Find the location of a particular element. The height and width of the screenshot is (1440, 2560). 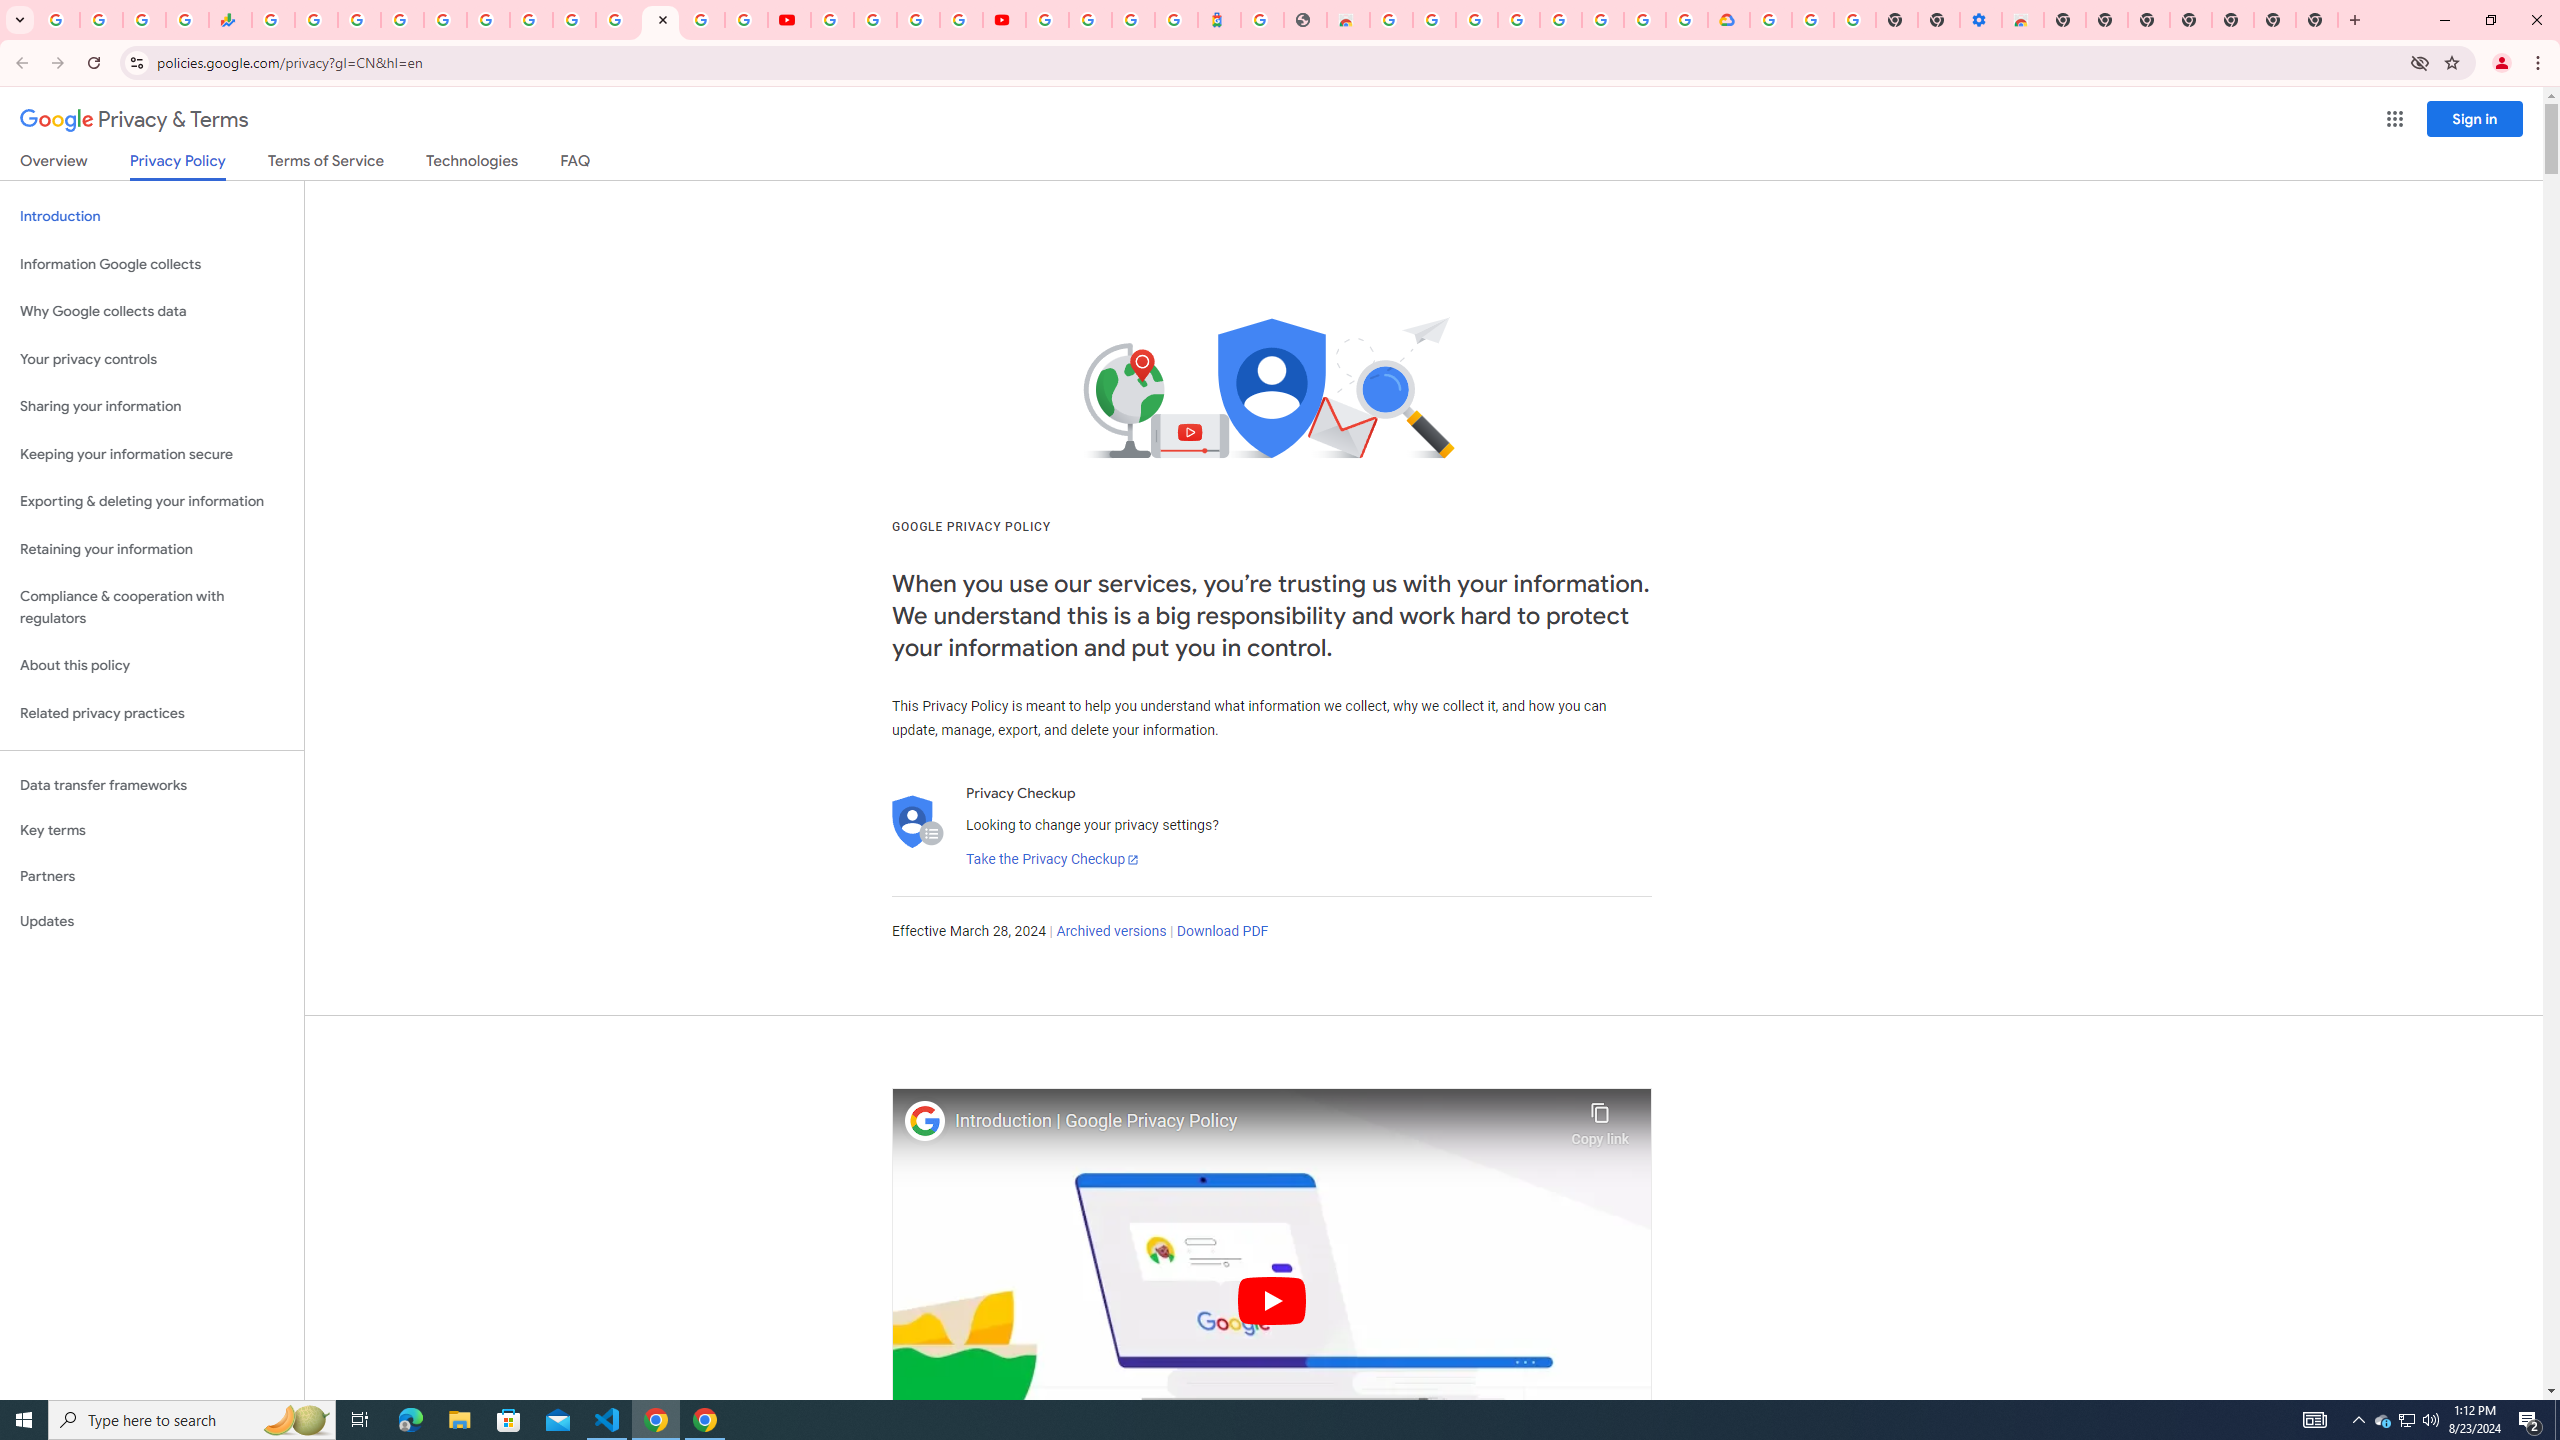

Sign in - Google Accounts is located at coordinates (1046, 20).